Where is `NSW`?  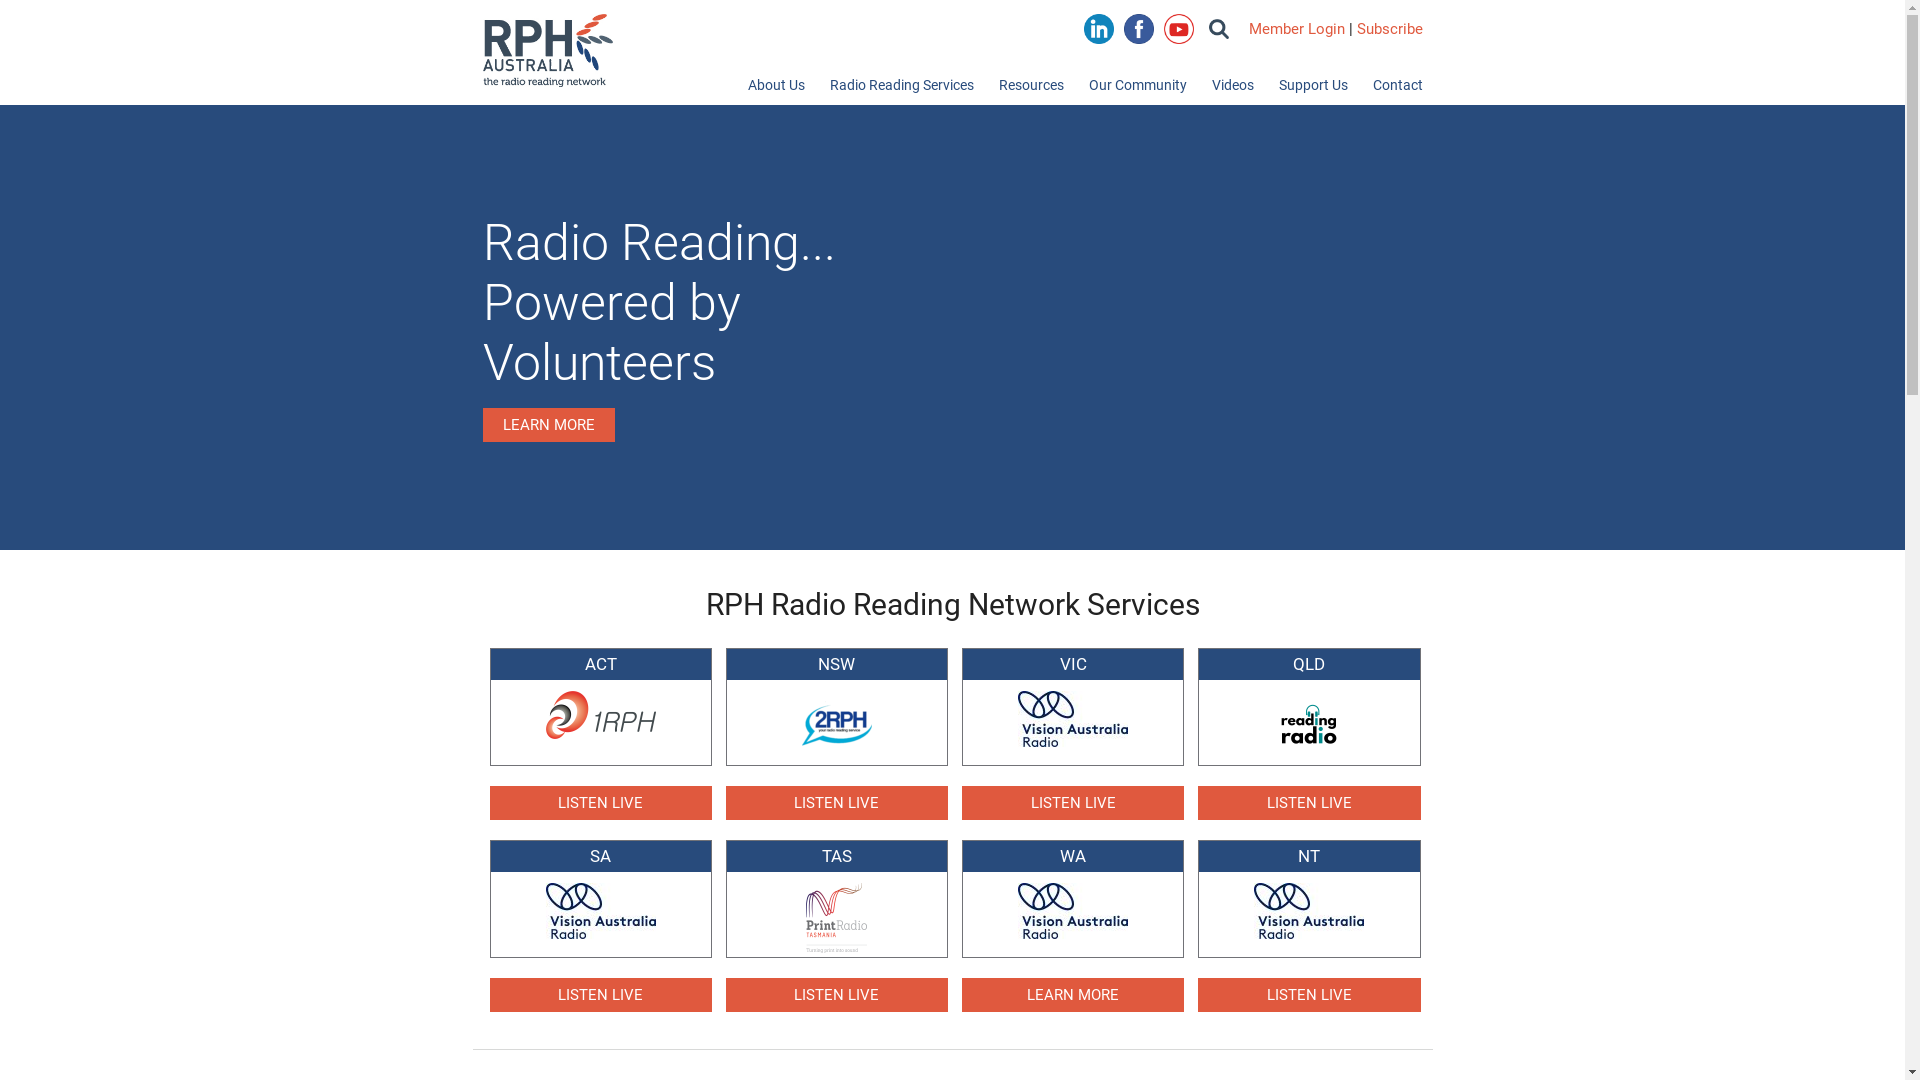 NSW is located at coordinates (837, 705).